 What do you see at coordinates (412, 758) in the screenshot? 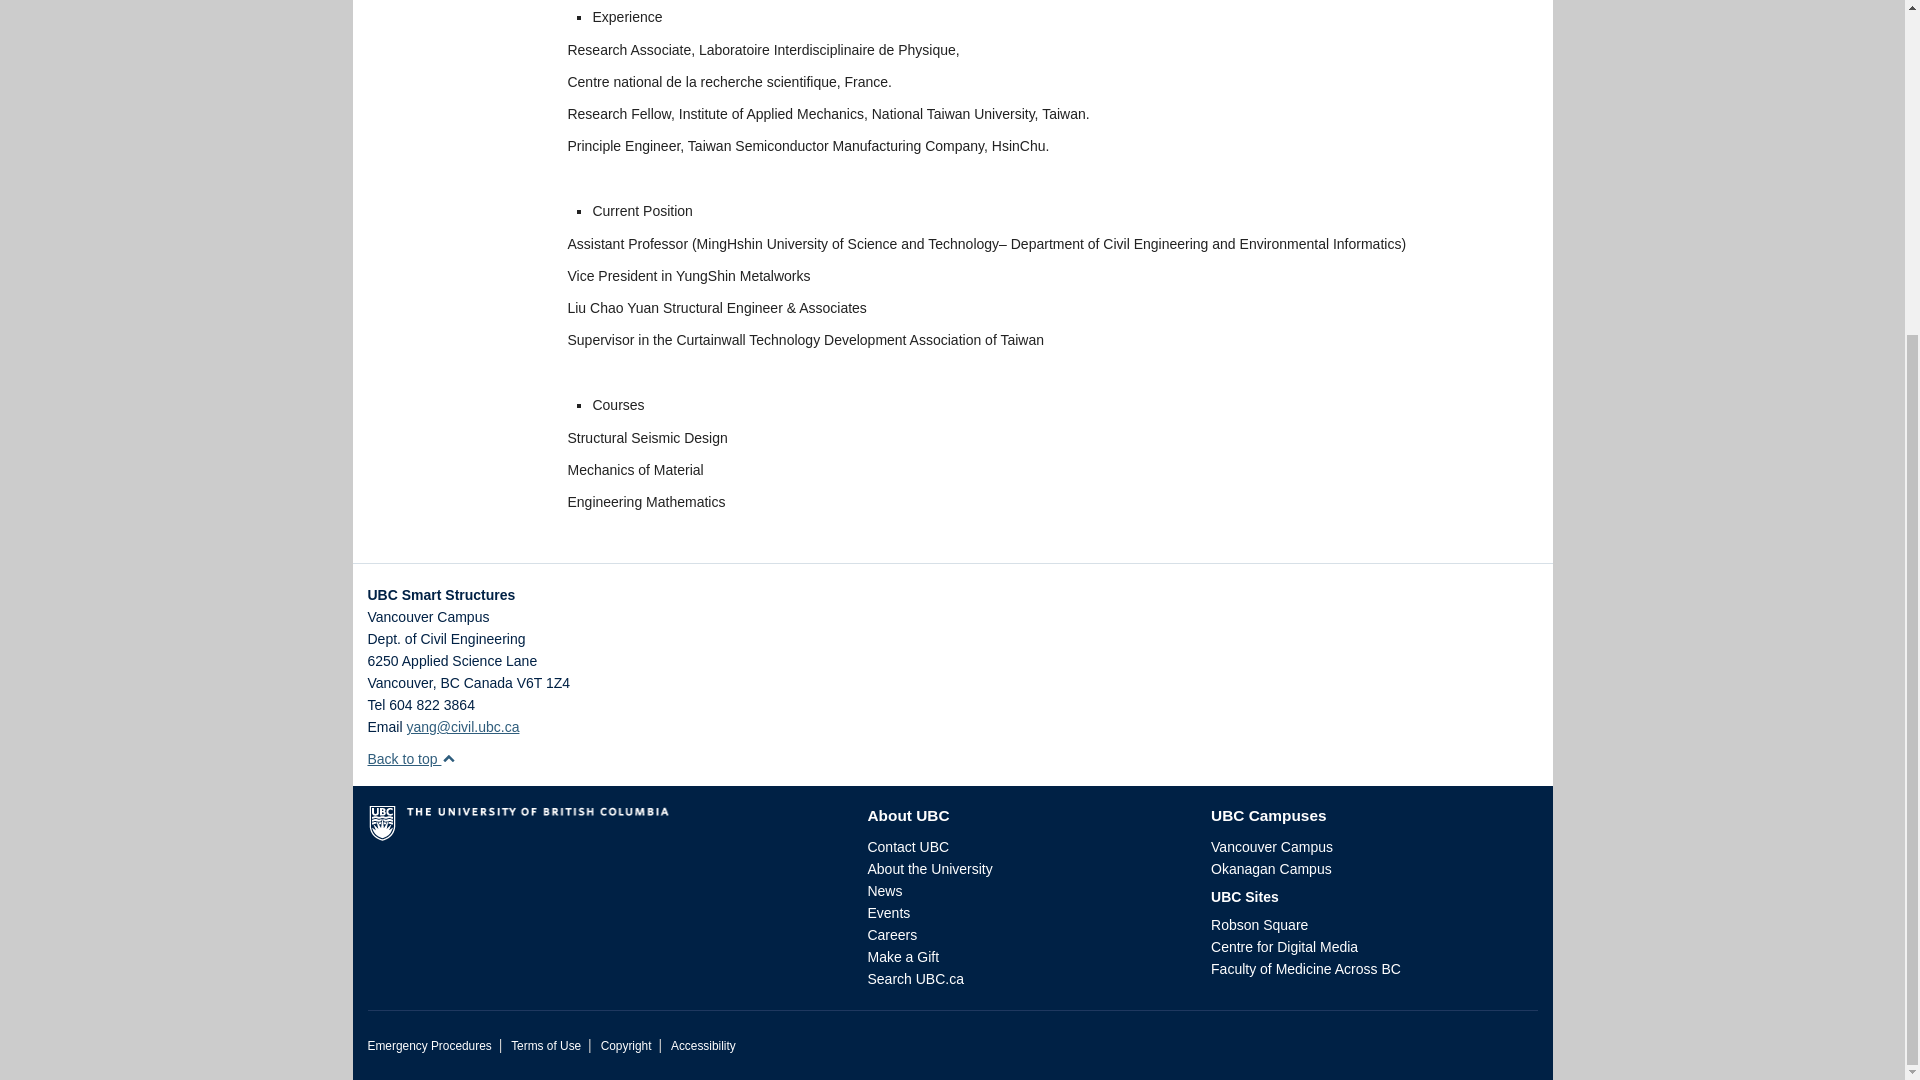
I see `Back to top` at bounding box center [412, 758].